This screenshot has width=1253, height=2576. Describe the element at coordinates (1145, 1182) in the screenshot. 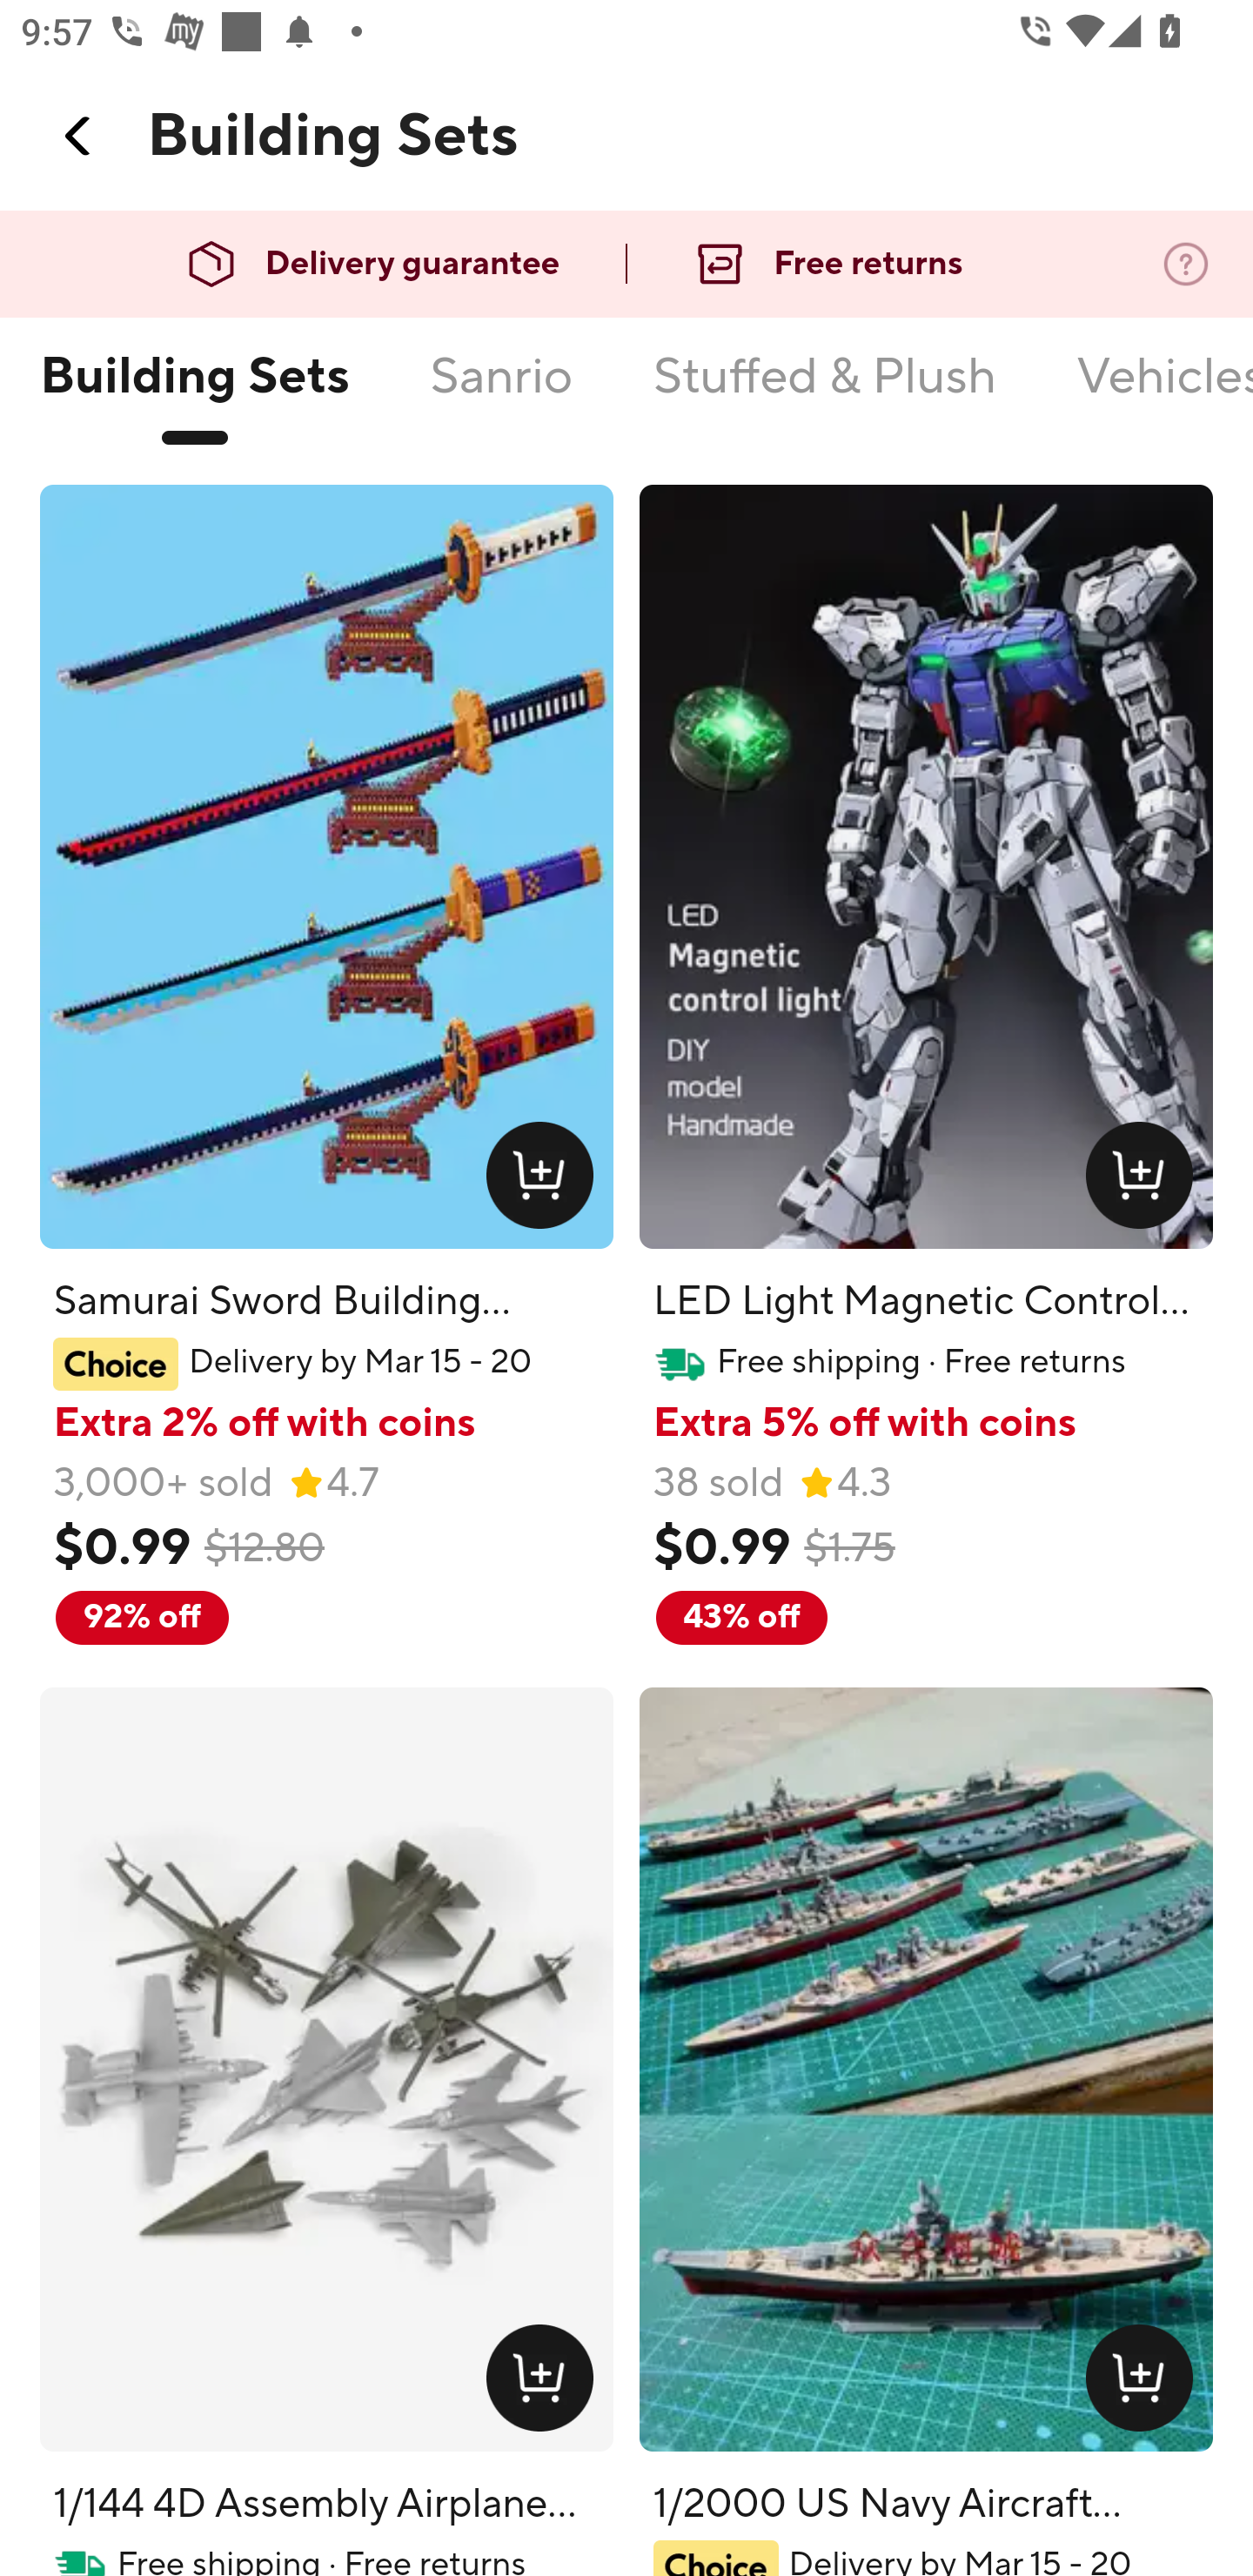

I see `128x128.png_` at that location.